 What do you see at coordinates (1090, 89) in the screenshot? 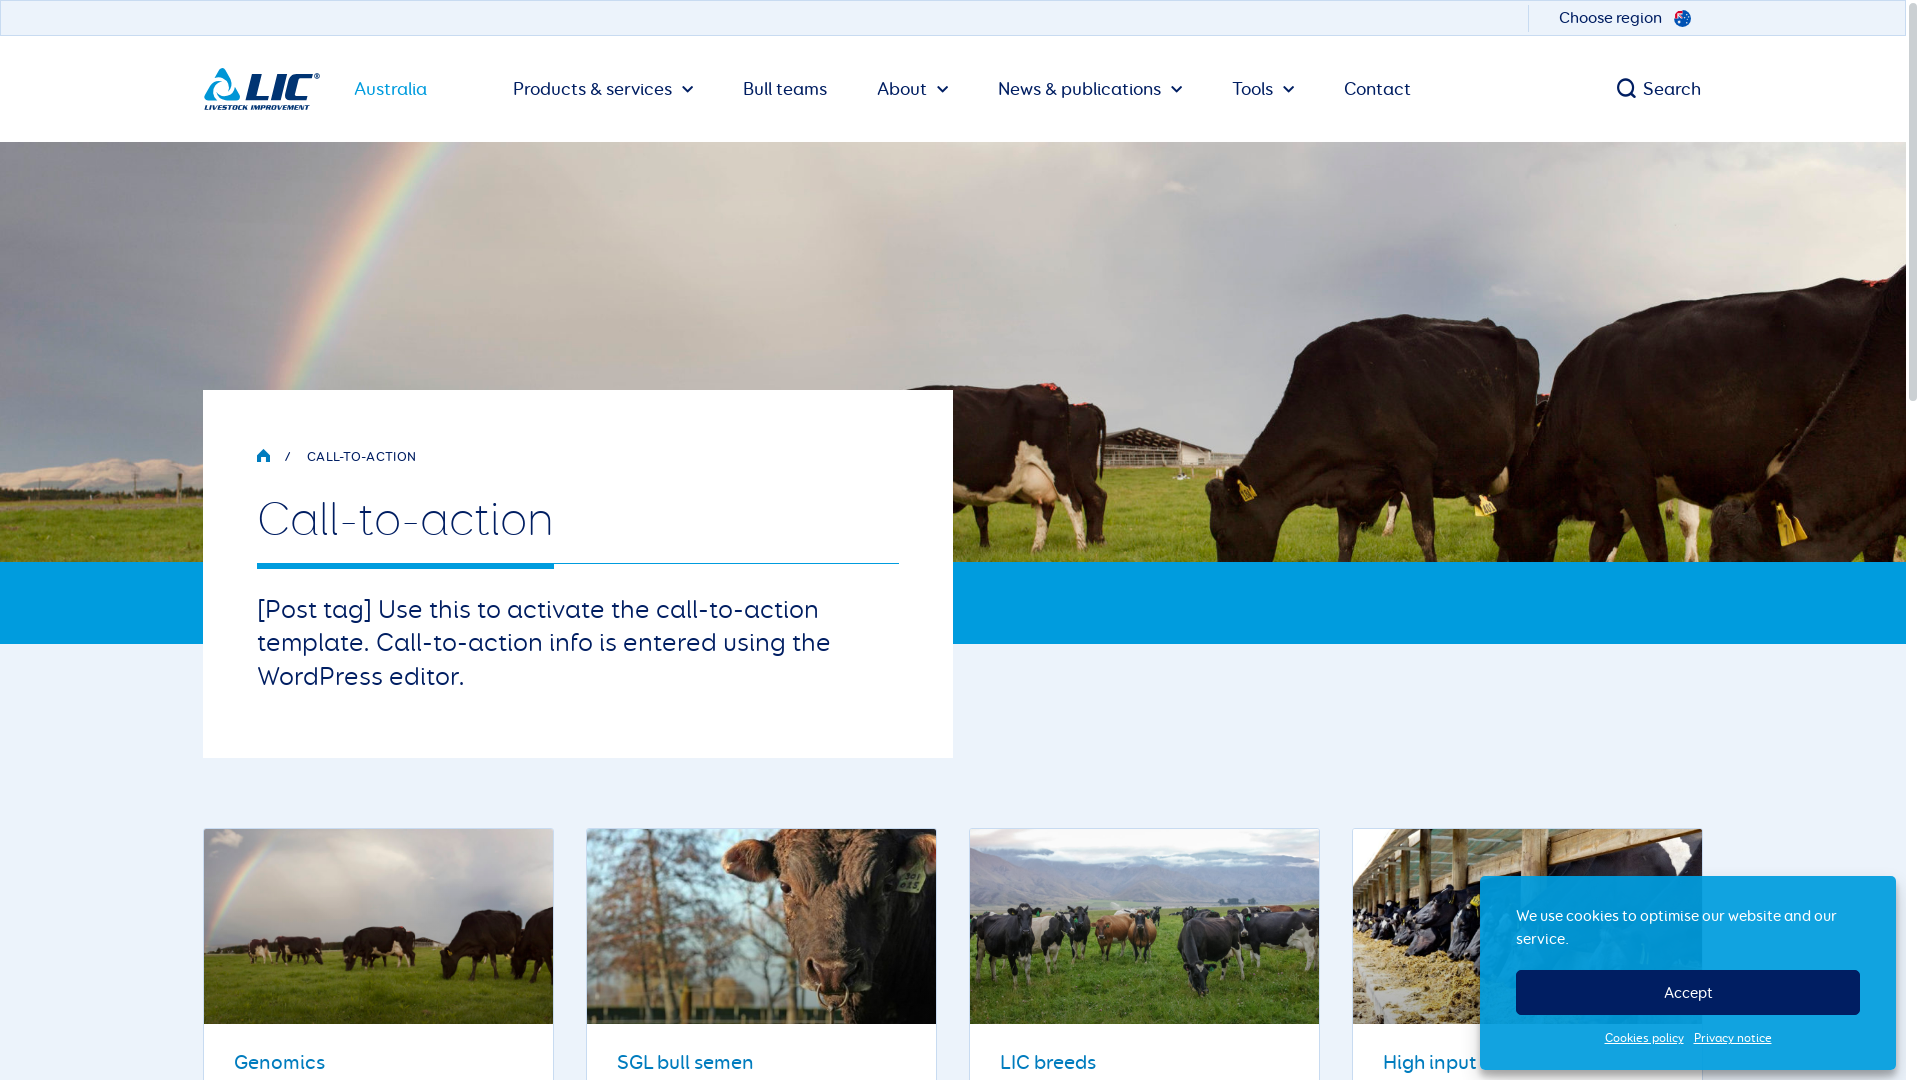
I see `News & publications` at bounding box center [1090, 89].